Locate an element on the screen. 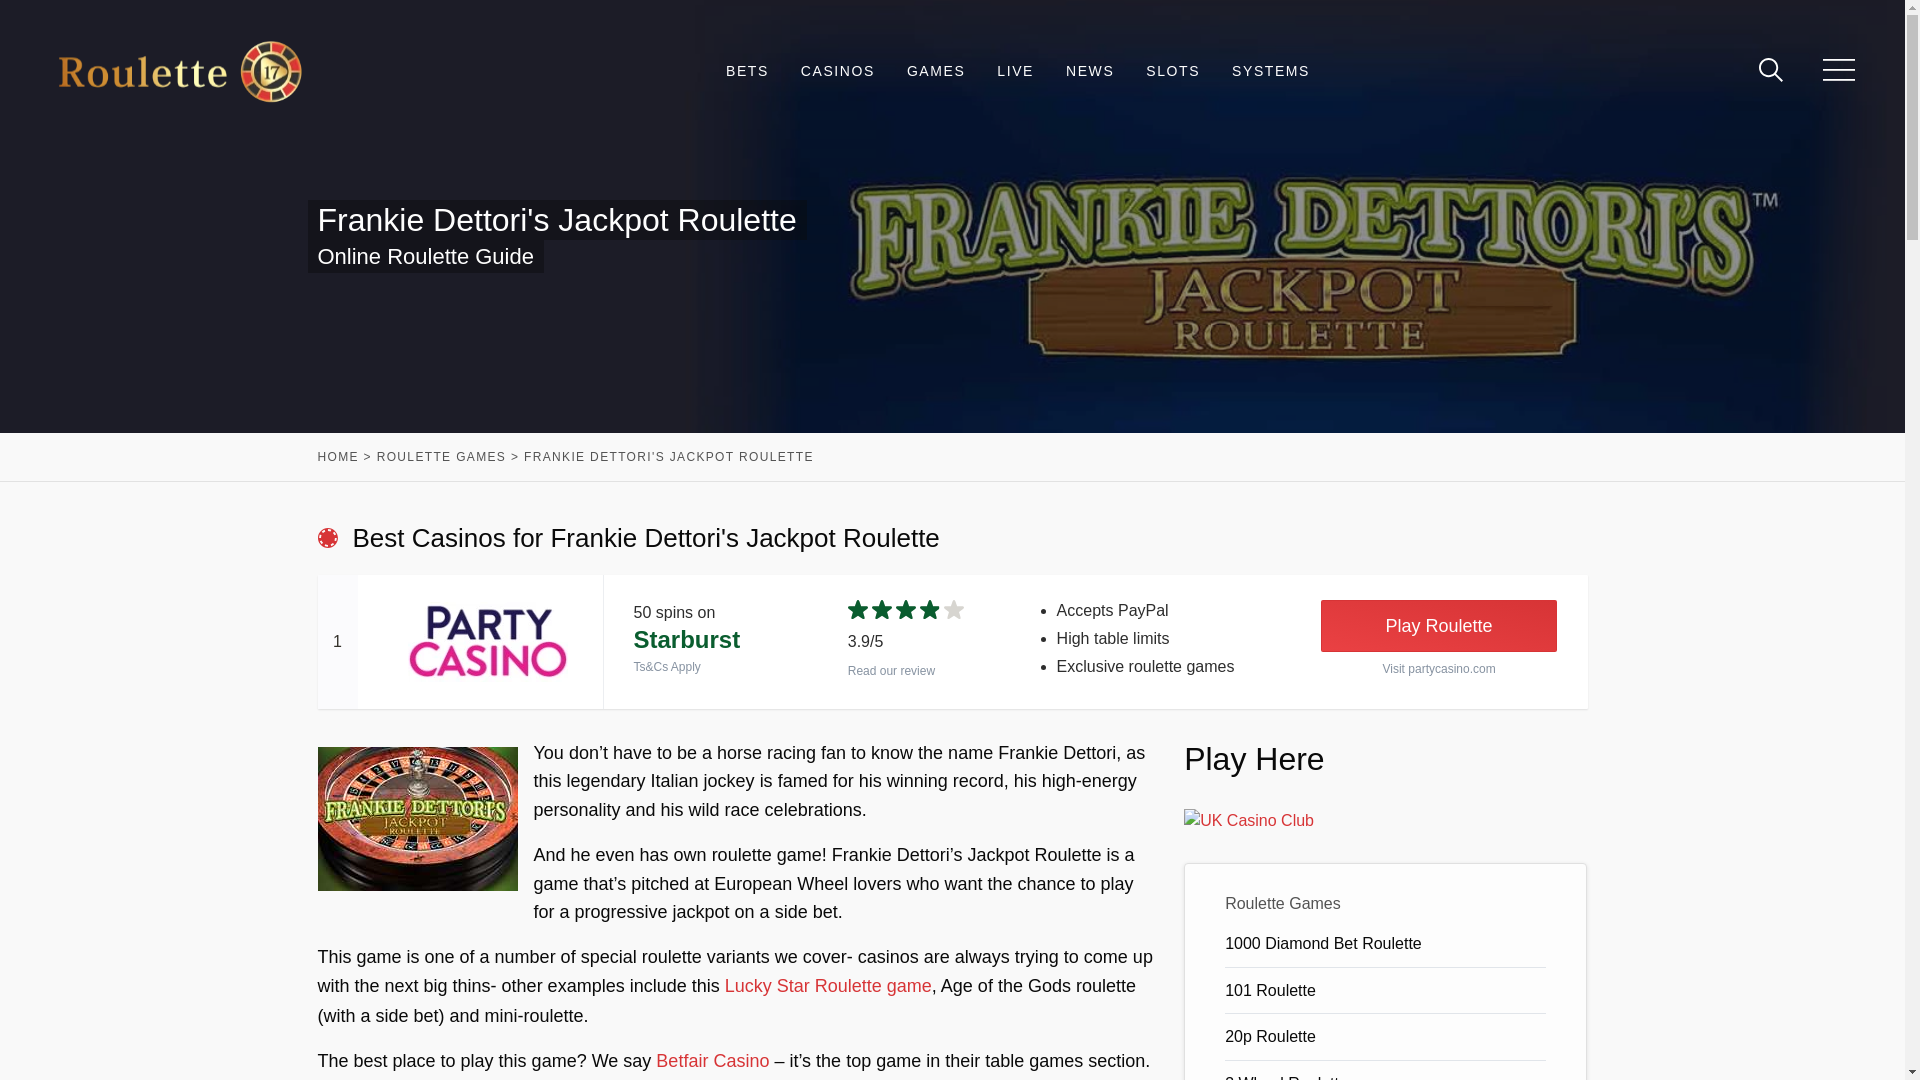 This screenshot has height=1080, width=1920. NEWS is located at coordinates (1089, 72).